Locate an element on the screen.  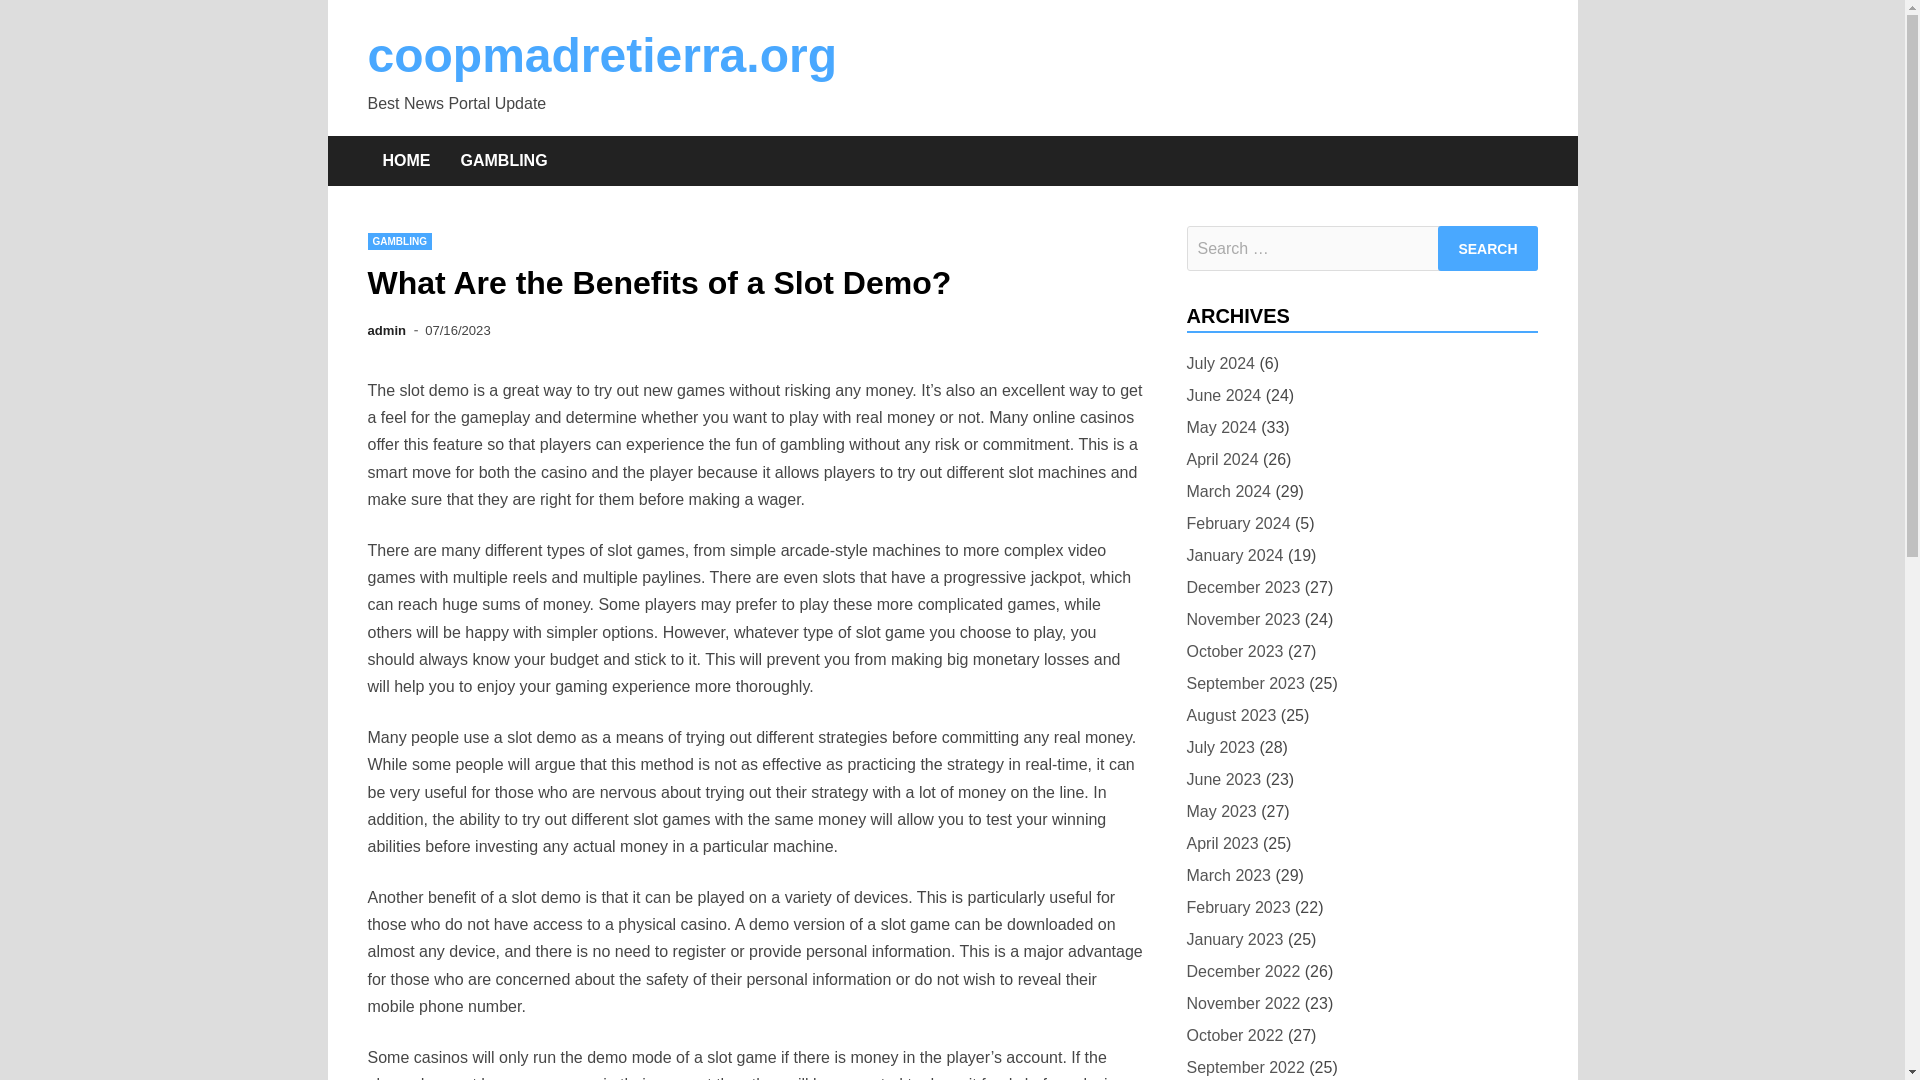
February 2023 is located at coordinates (1238, 908).